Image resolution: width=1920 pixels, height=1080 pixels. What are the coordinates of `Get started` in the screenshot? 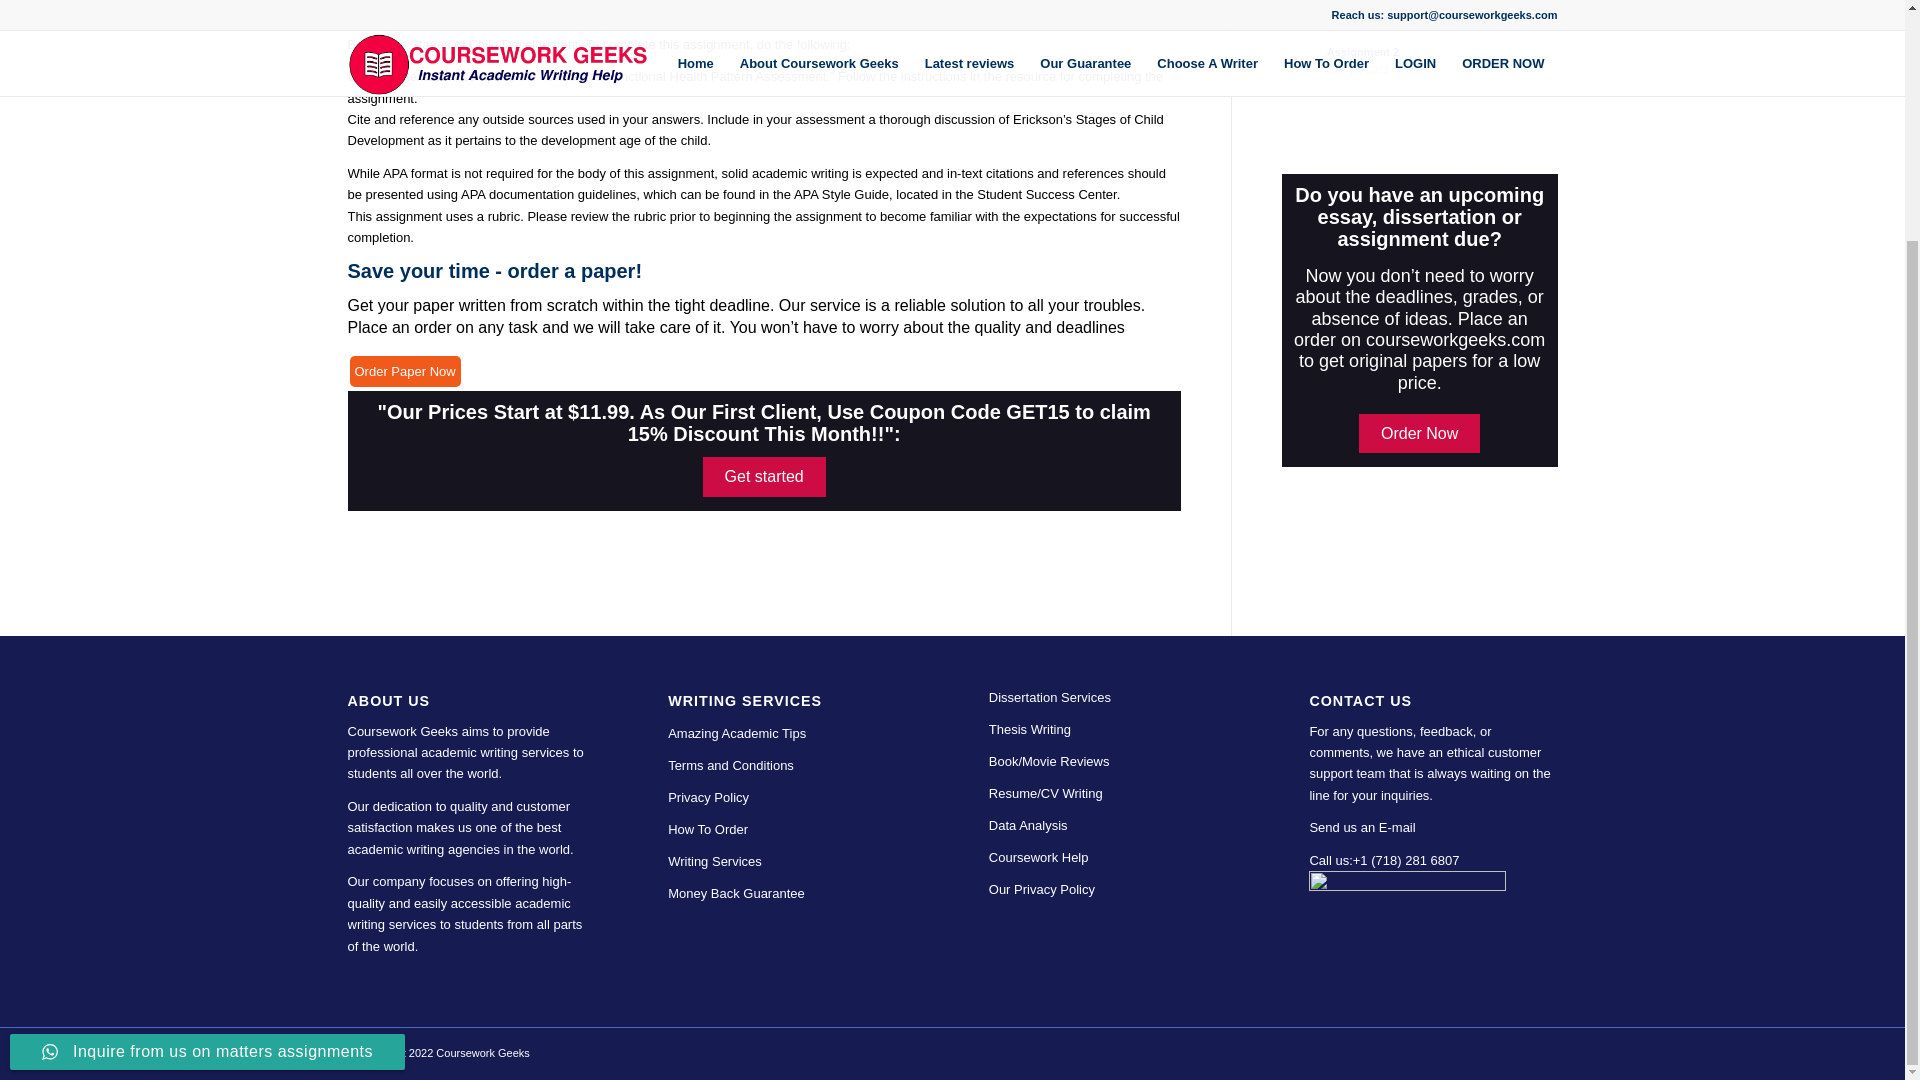 It's located at (1420, 61).